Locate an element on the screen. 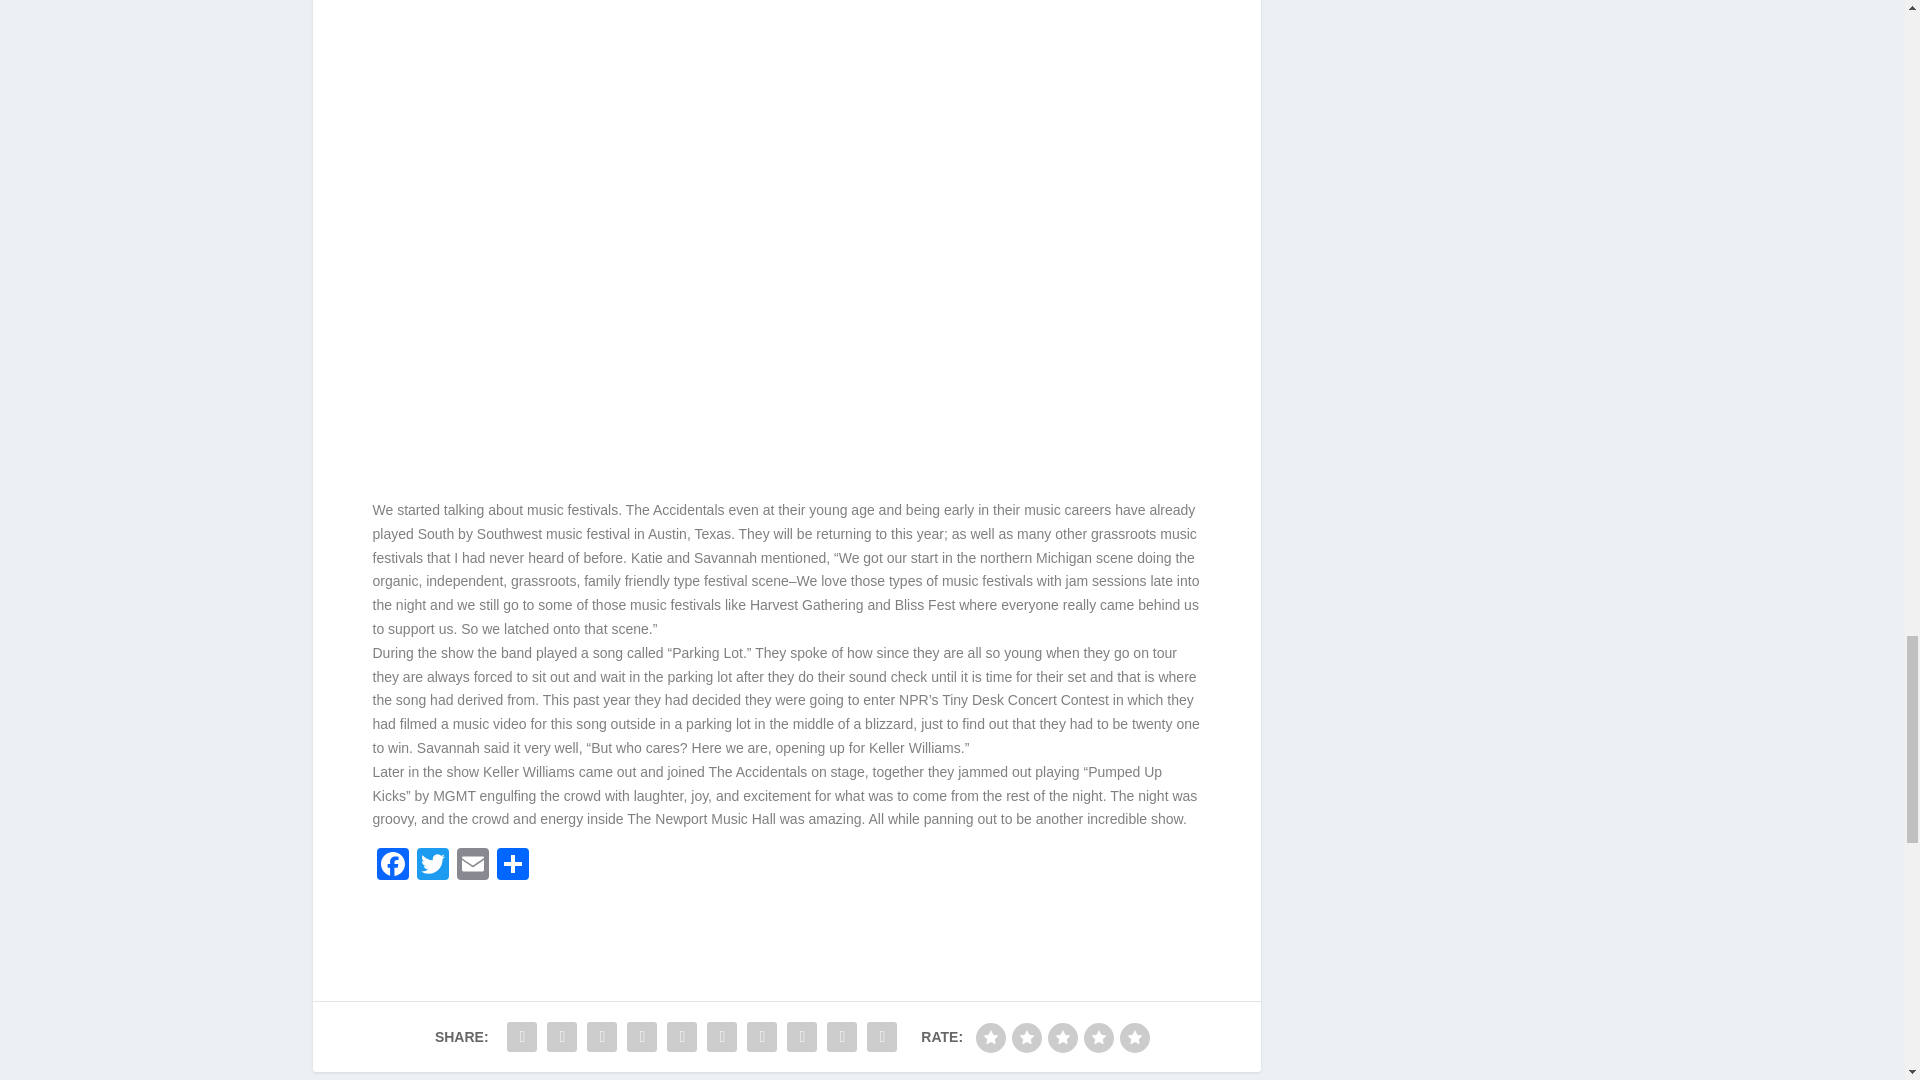 This screenshot has width=1920, height=1080. Twitter is located at coordinates (432, 866).